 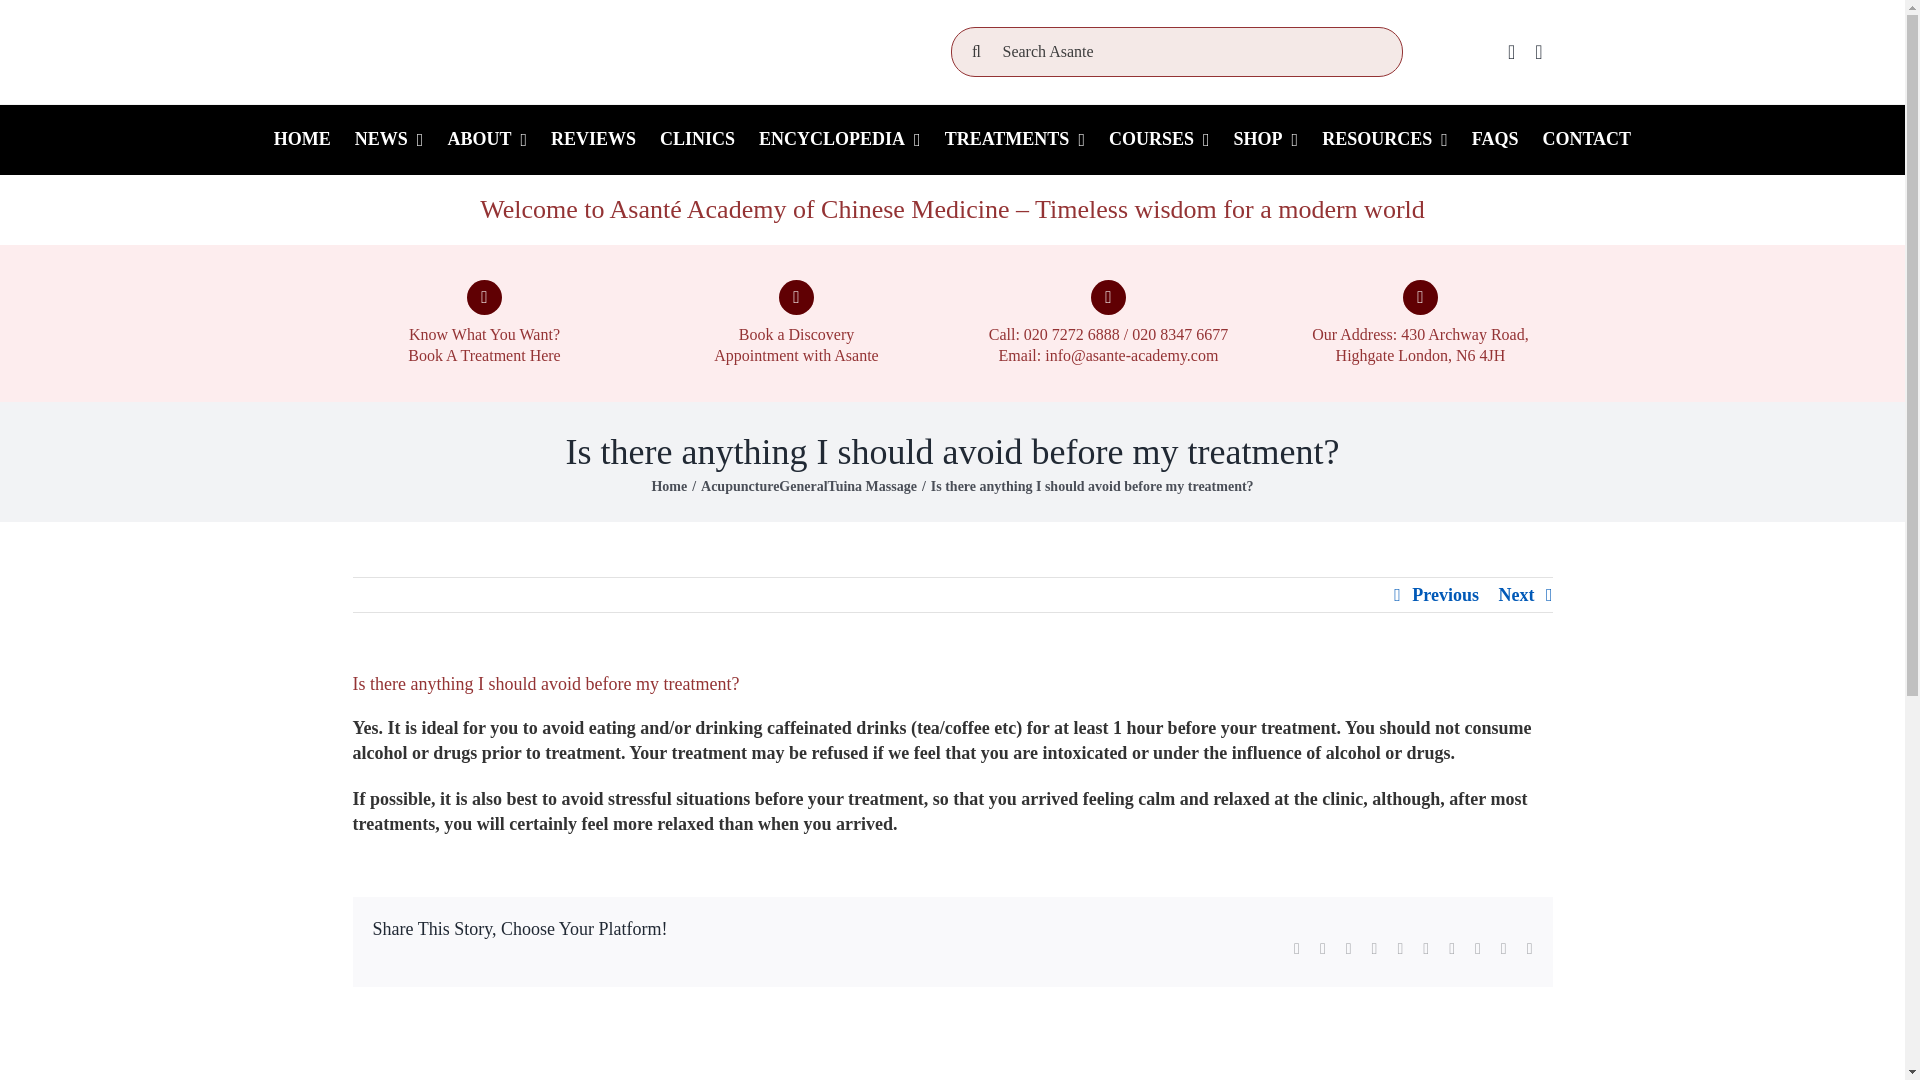 What do you see at coordinates (389, 139) in the screenshot?
I see `NEWS` at bounding box center [389, 139].